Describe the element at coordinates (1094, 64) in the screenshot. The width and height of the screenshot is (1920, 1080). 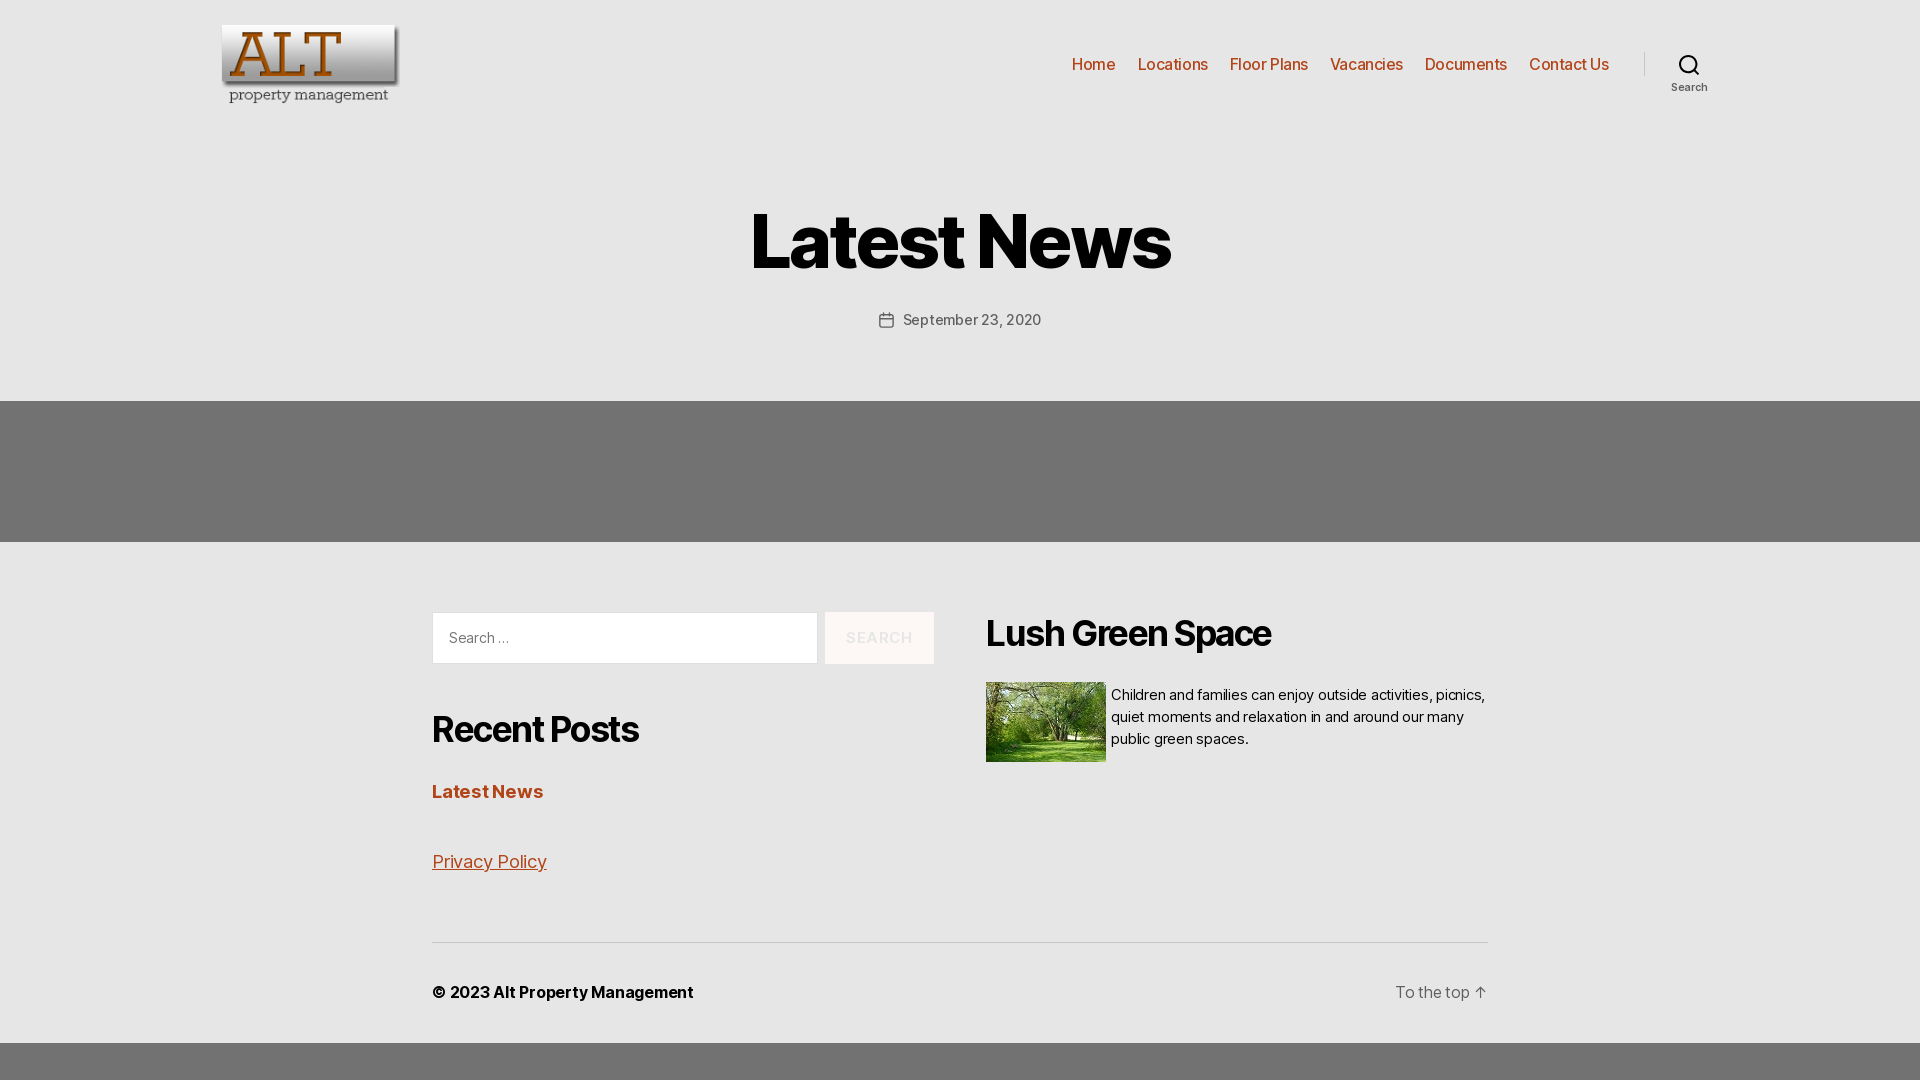
I see `Home` at that location.